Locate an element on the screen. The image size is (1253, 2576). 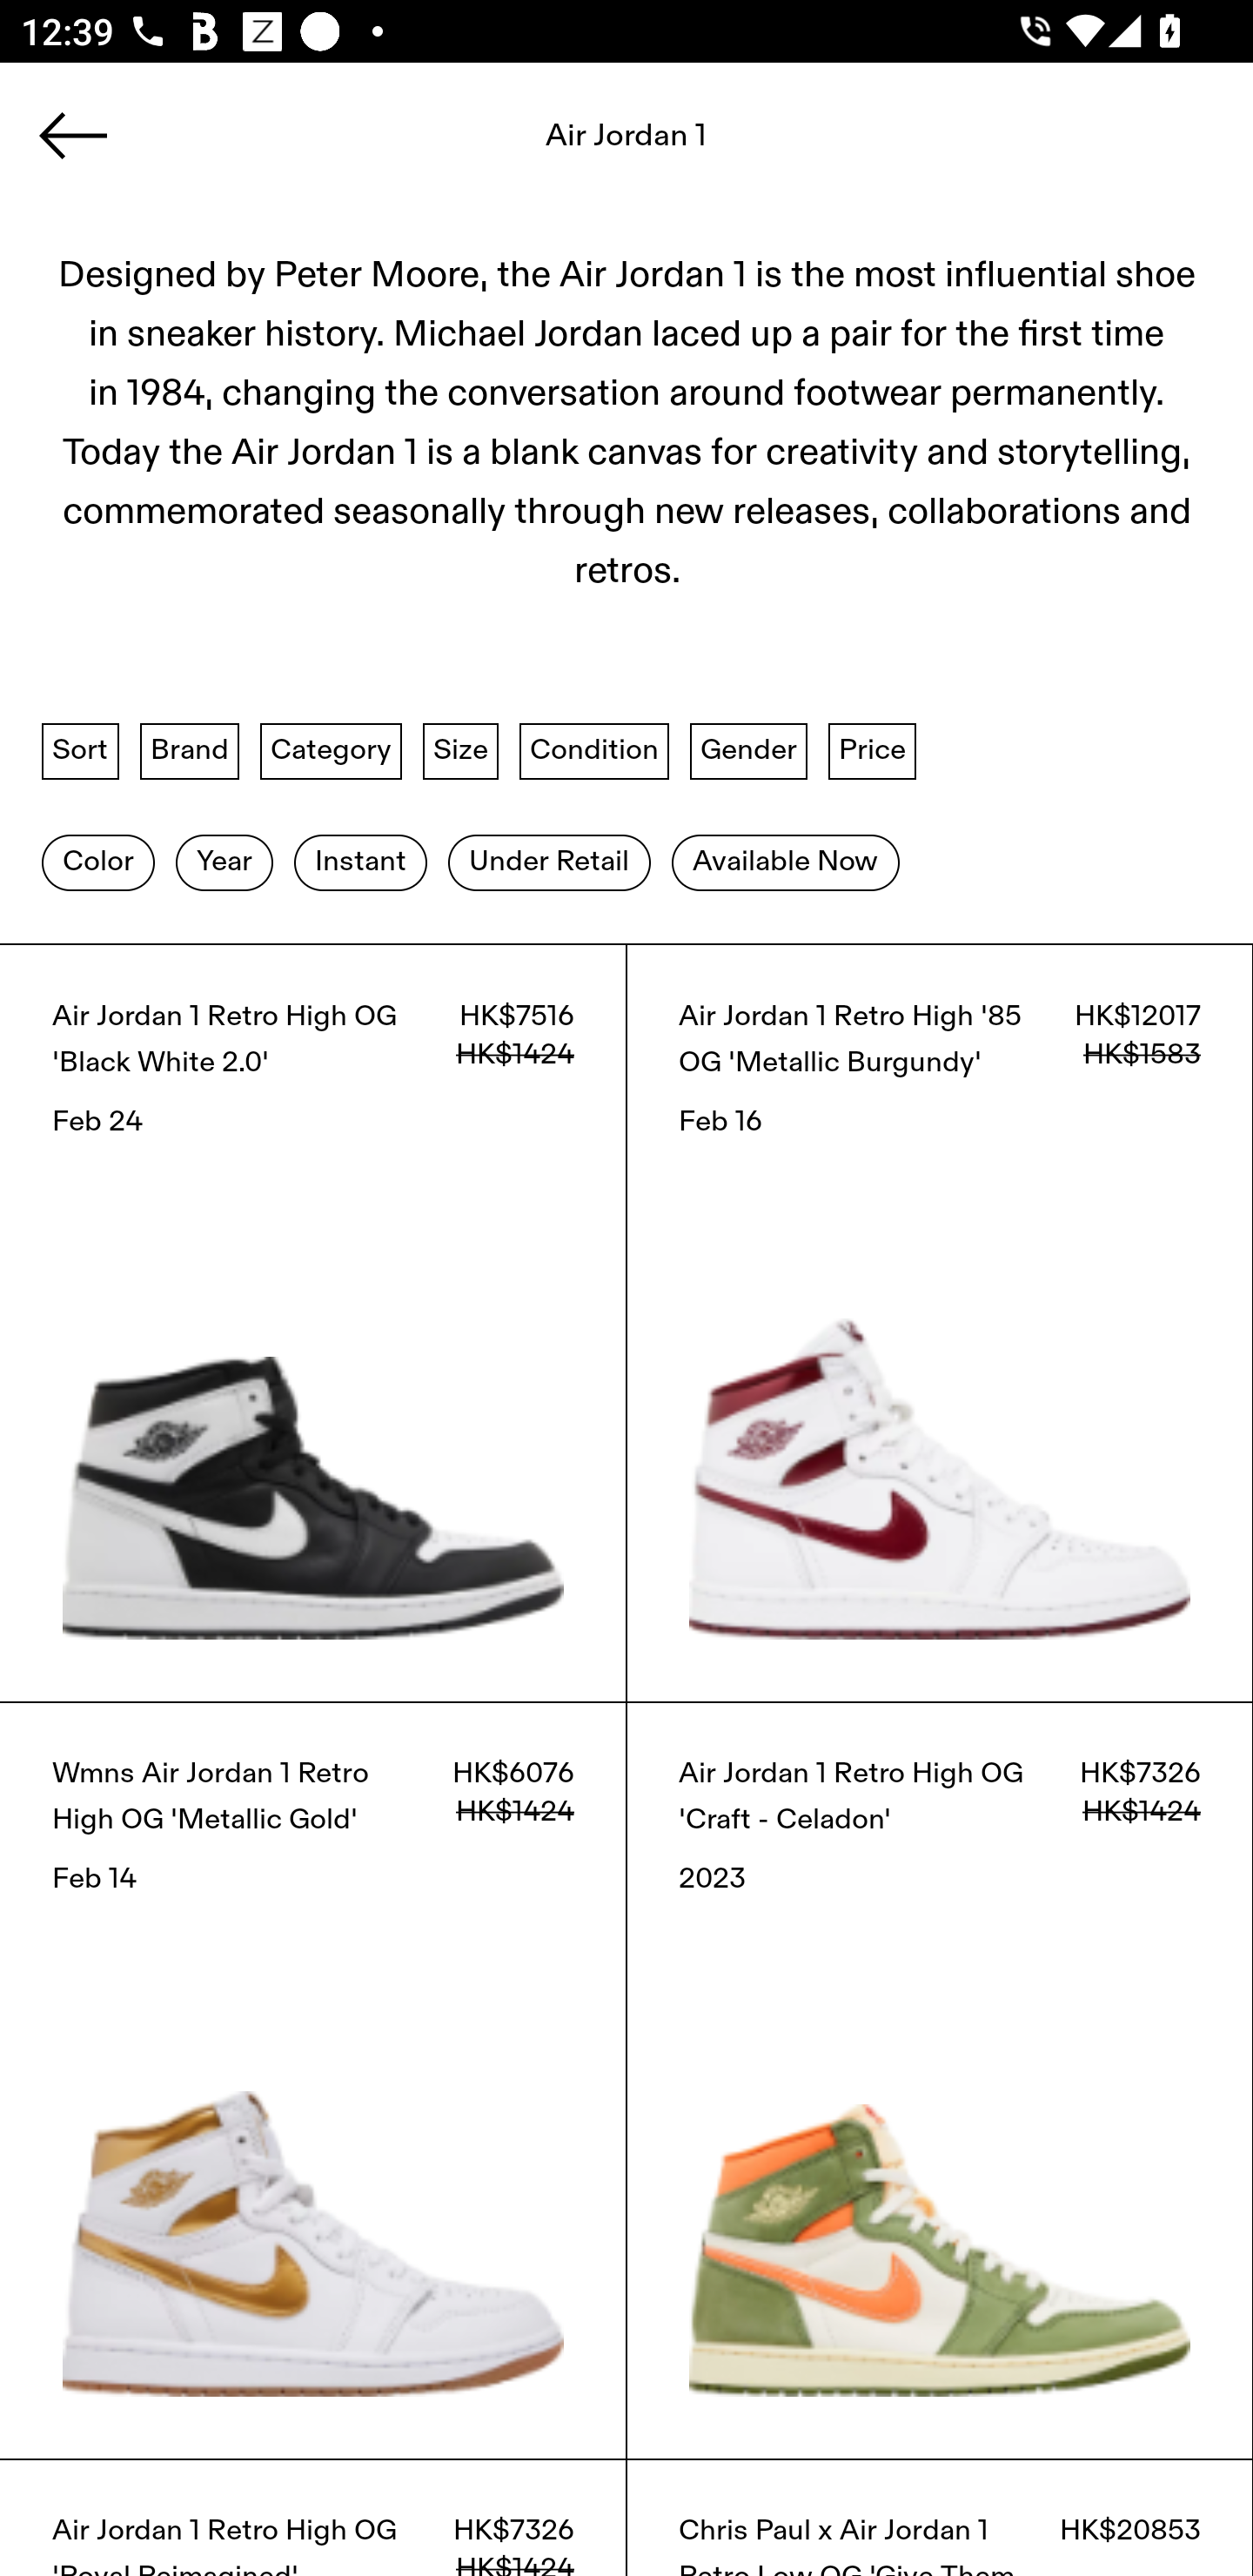
Brand is located at coordinates (190, 750).